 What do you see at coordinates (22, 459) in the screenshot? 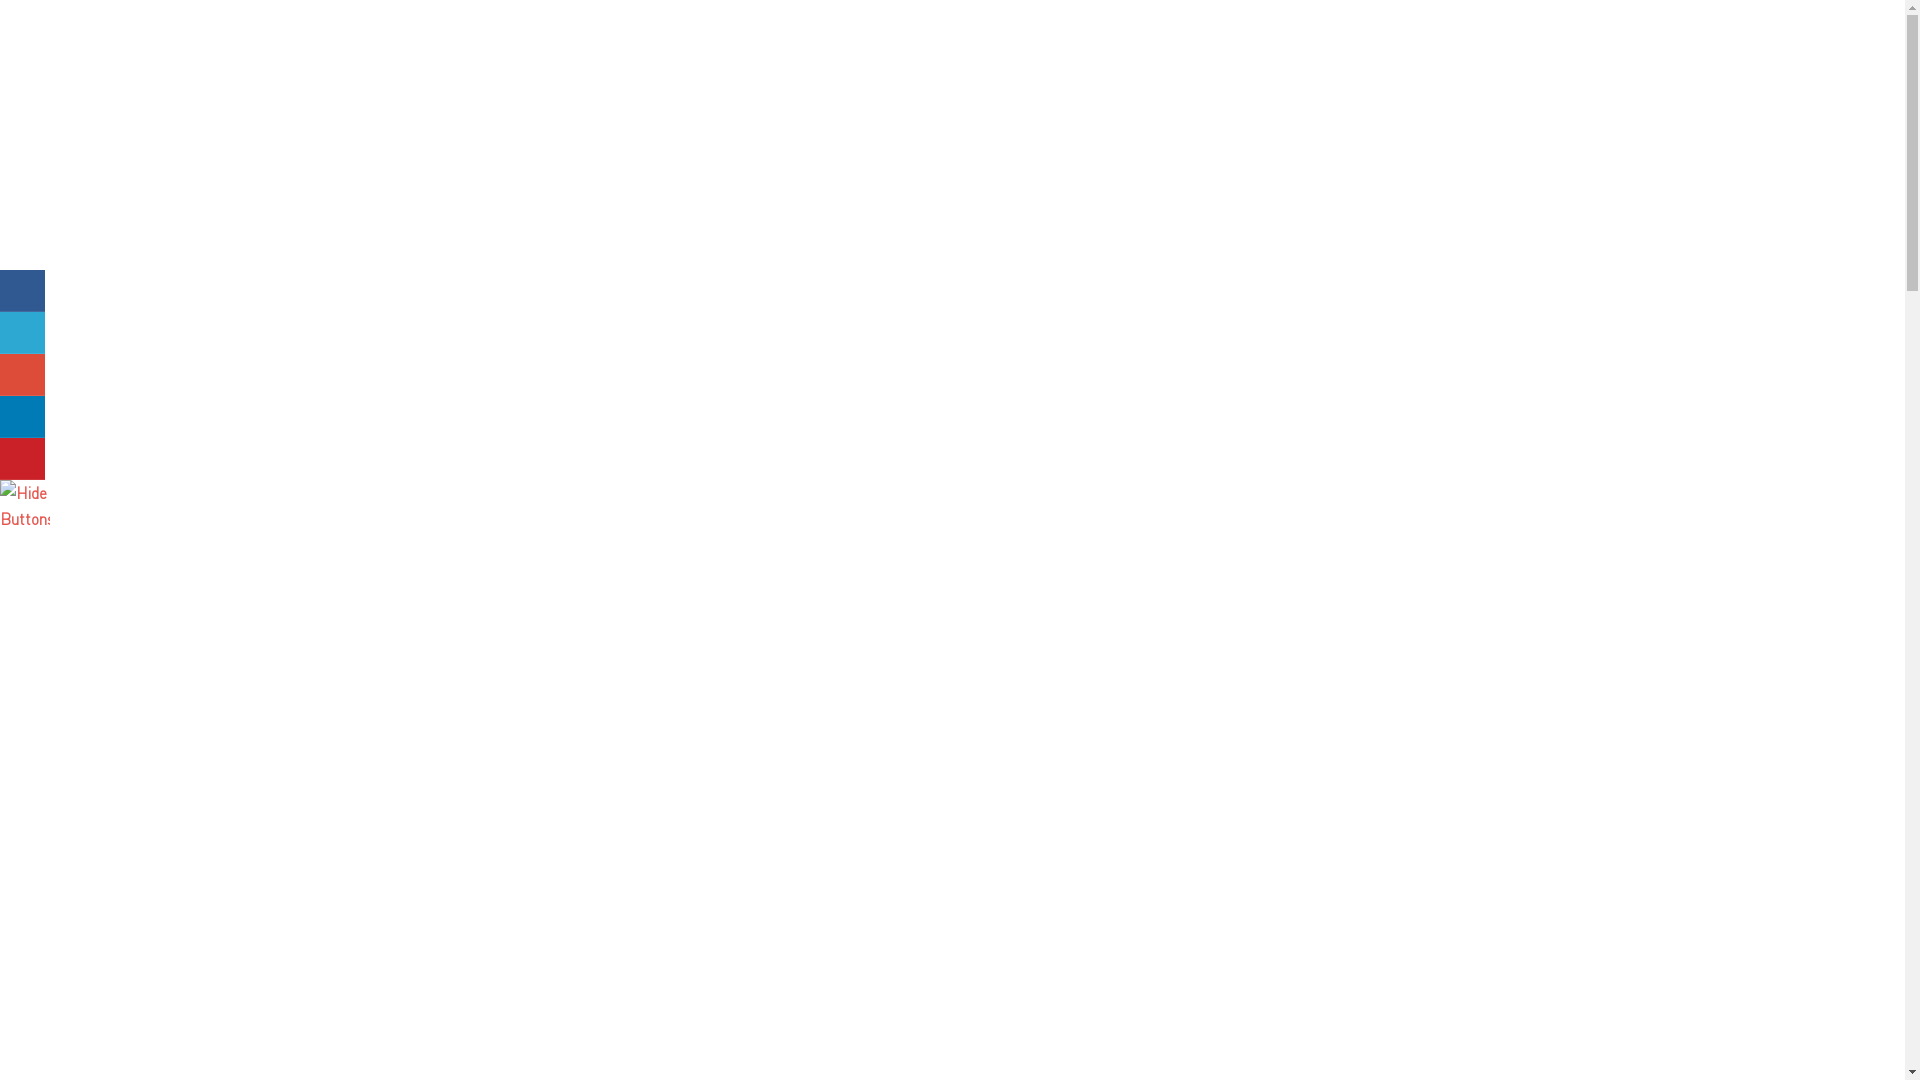
I see `Share On Pinterest` at bounding box center [22, 459].